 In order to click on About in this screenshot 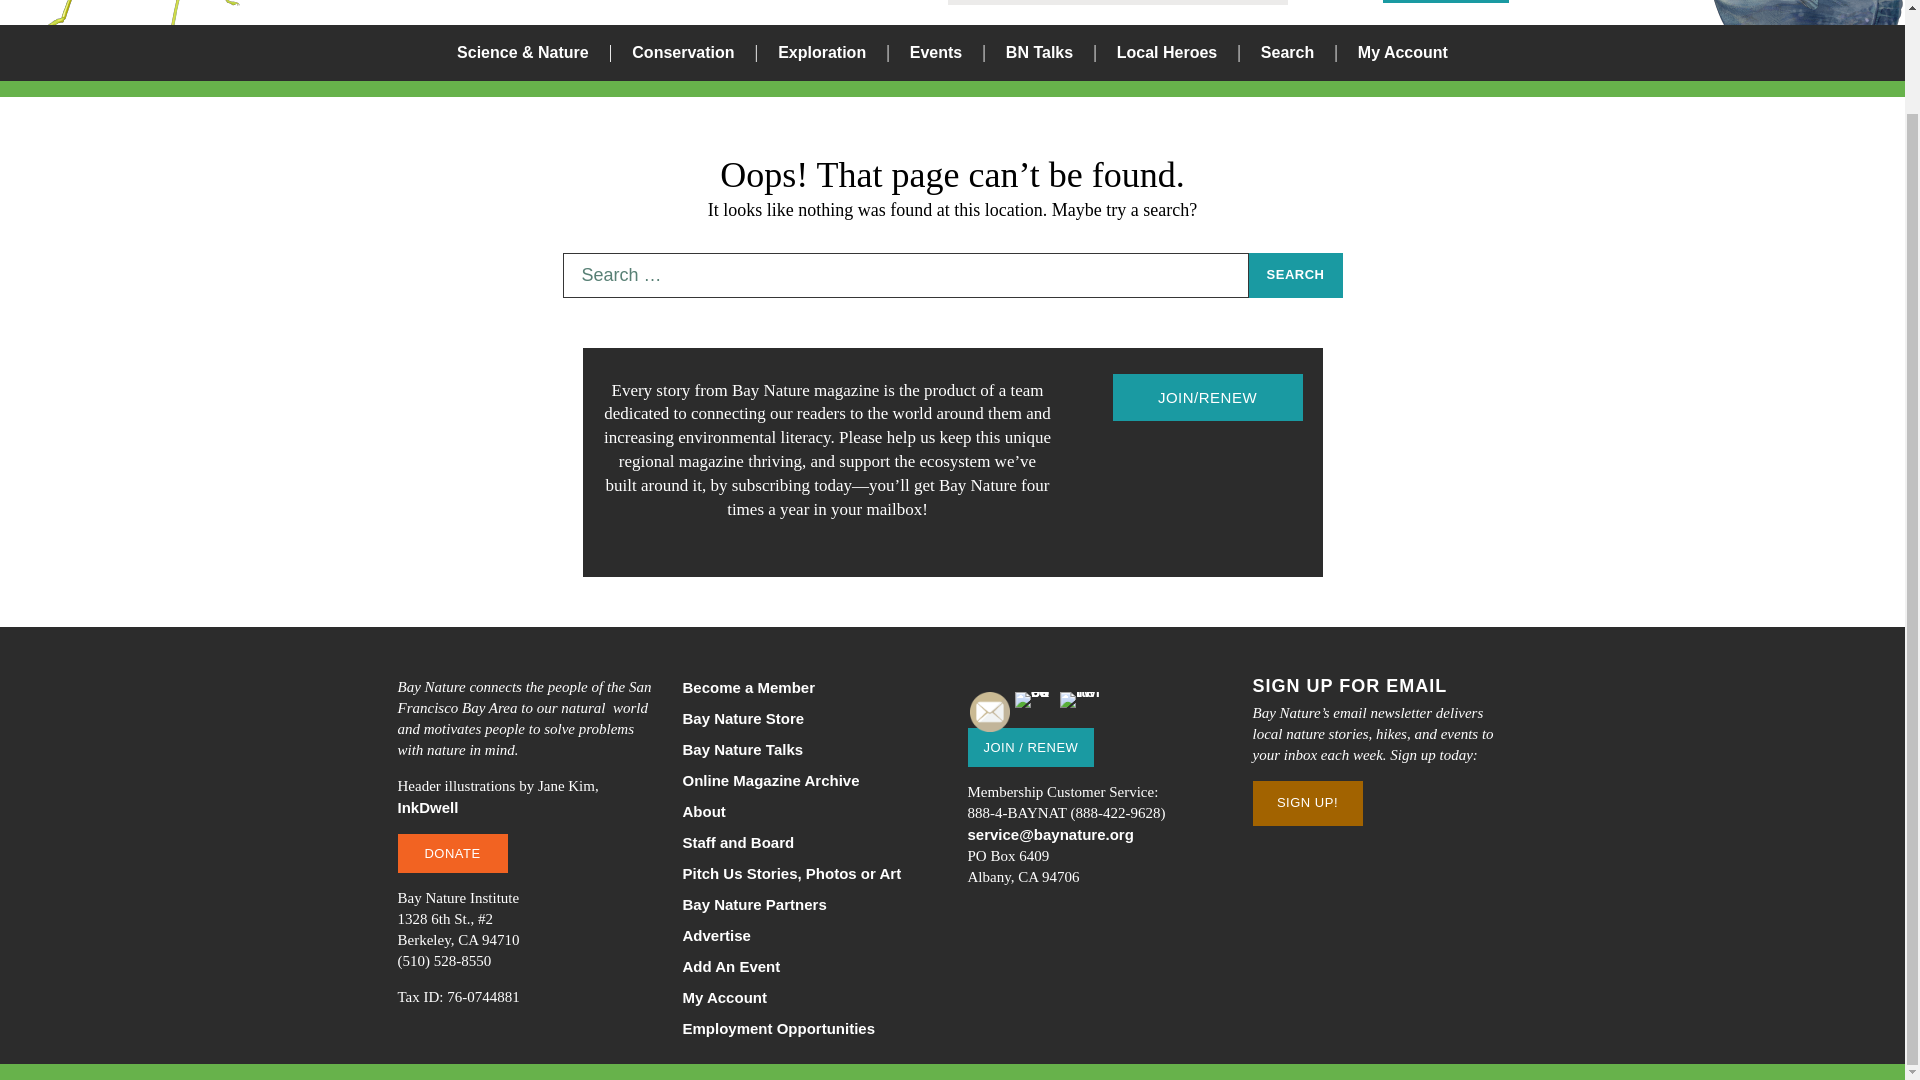, I will do `click(808, 811)`.